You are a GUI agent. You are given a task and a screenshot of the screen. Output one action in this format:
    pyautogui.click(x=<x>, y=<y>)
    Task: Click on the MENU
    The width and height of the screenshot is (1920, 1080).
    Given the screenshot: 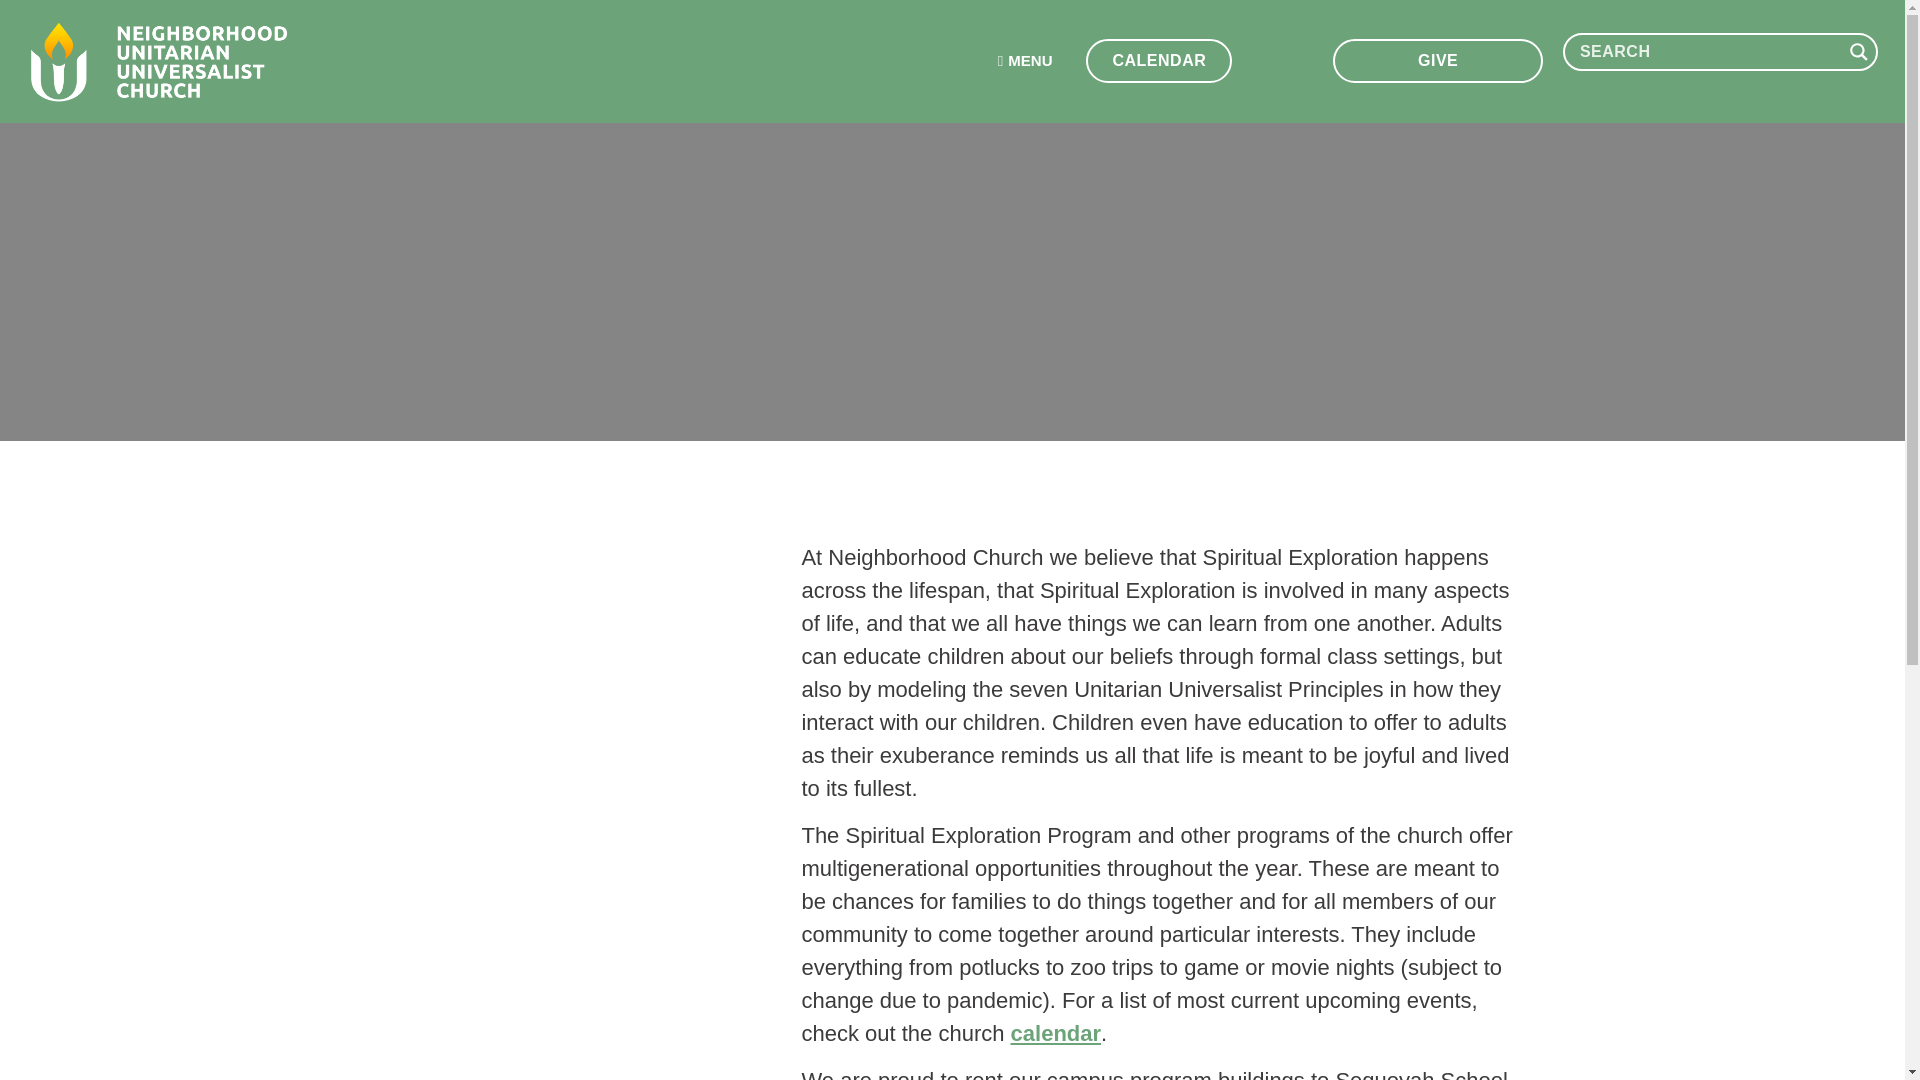 What is the action you would take?
    pyautogui.click(x=1025, y=61)
    